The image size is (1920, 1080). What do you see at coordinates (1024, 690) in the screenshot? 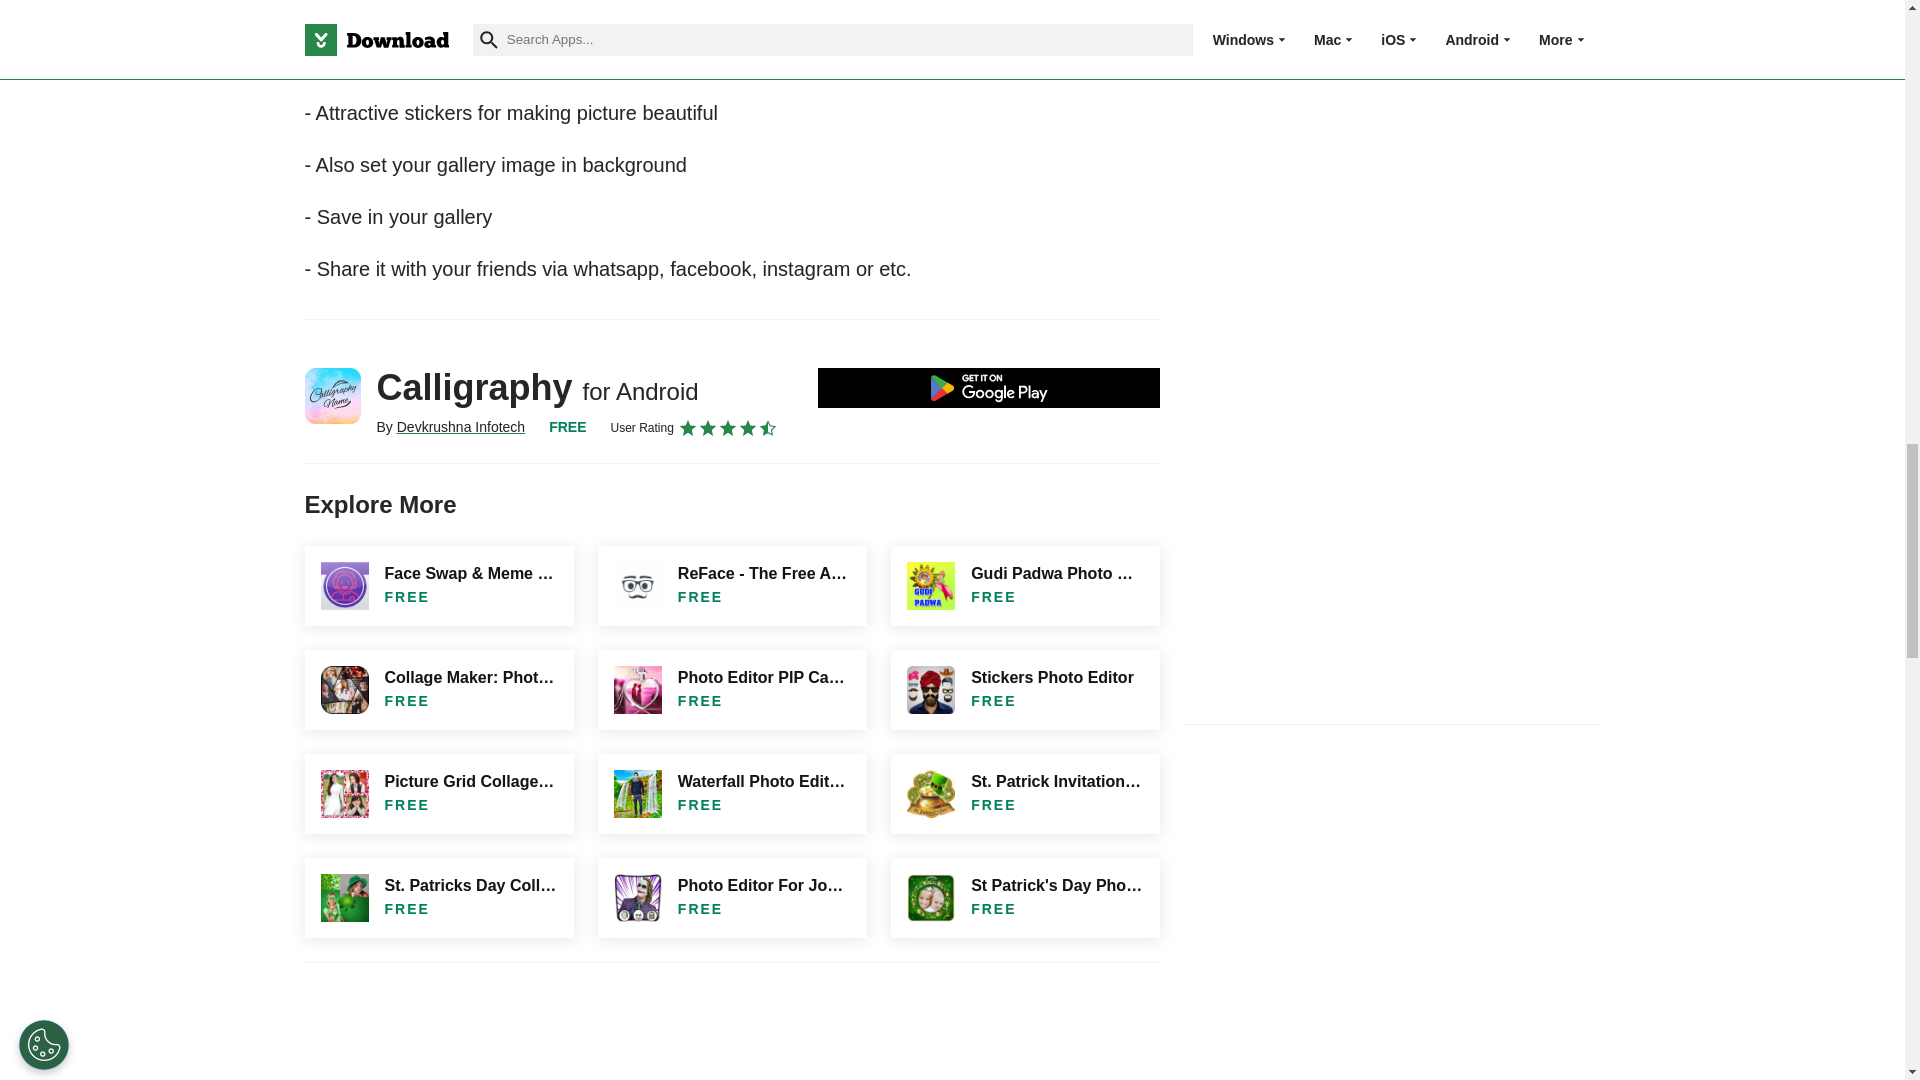
I see `Stickers Photo Editor` at bounding box center [1024, 690].